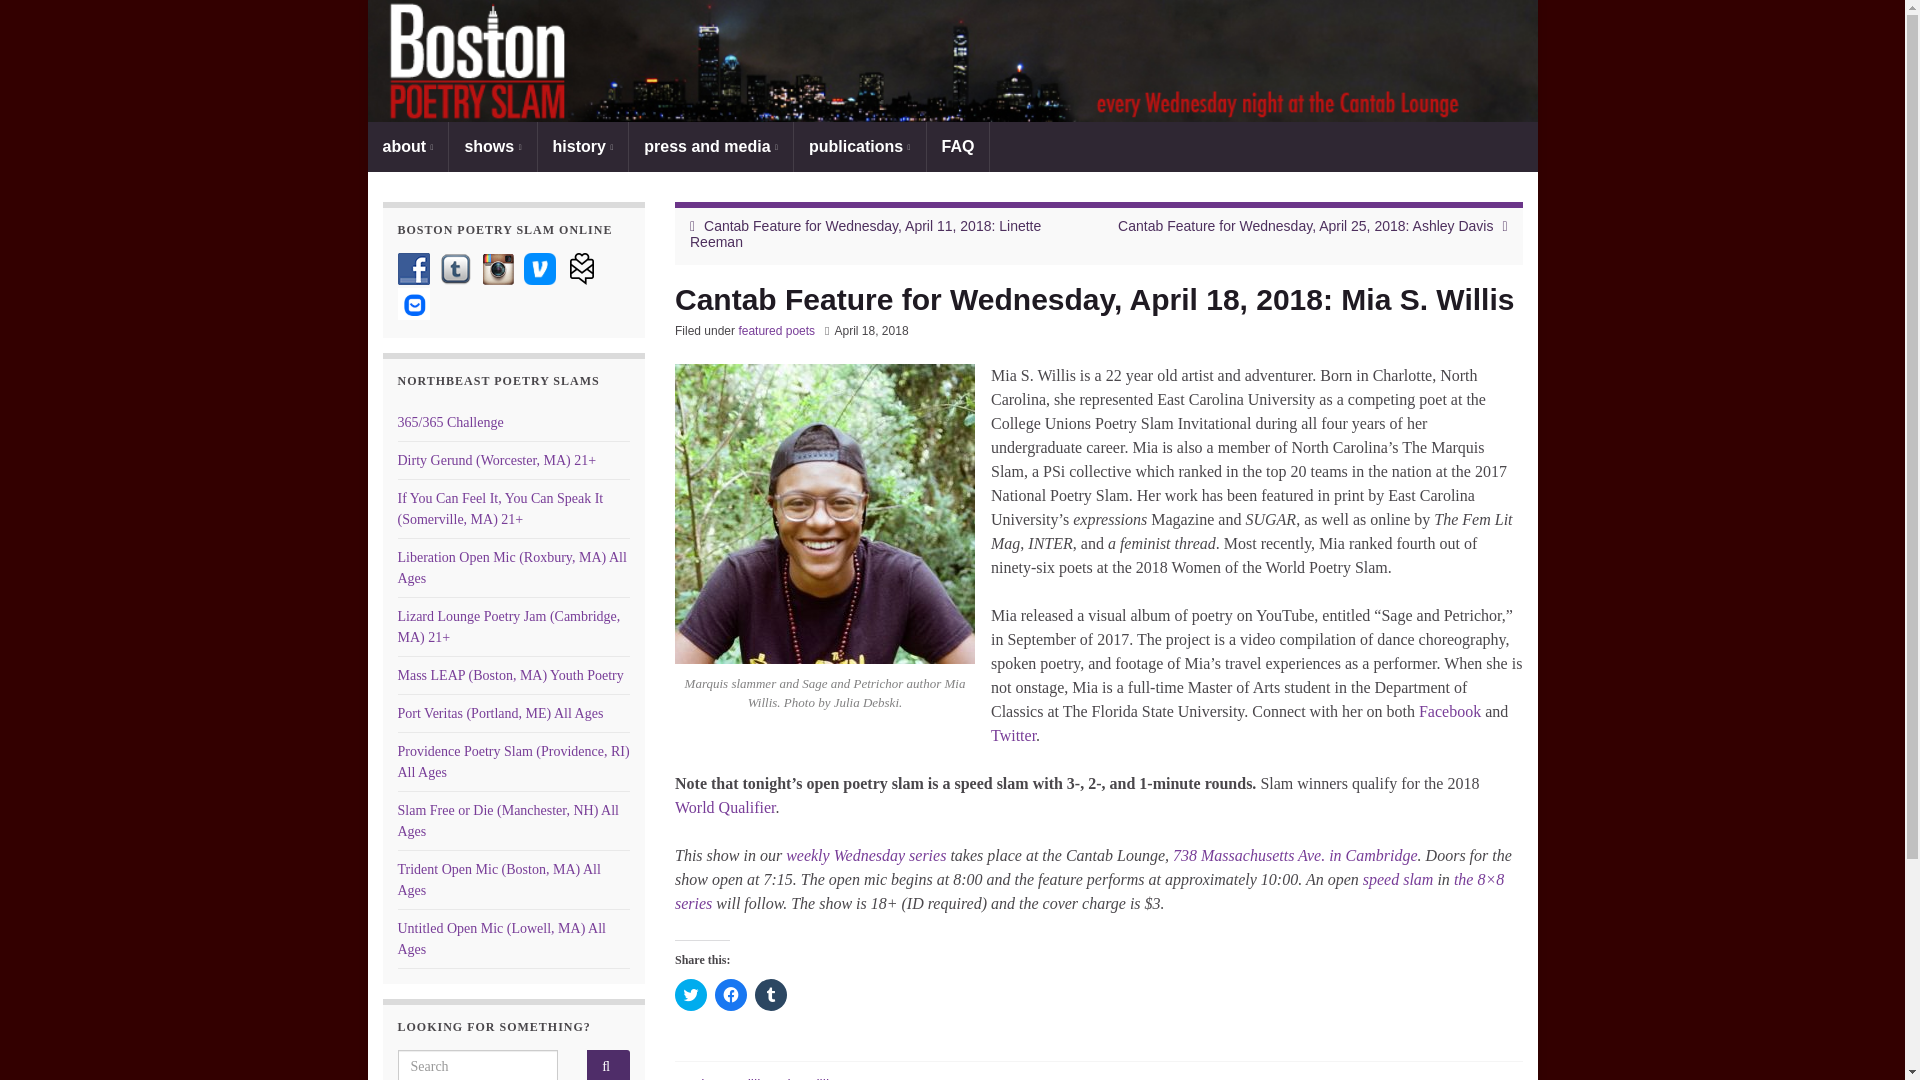  Describe the element at coordinates (870, 331) in the screenshot. I see `2018-04-18T00:01:34-04:00` at that location.